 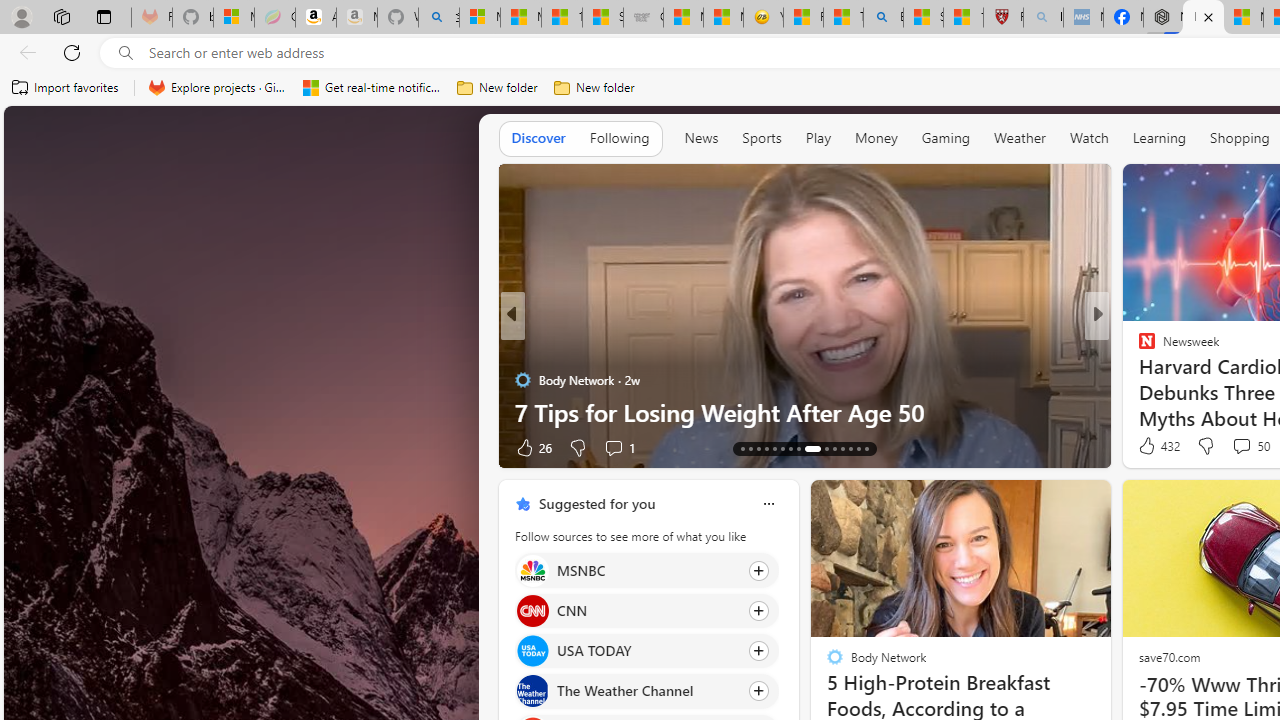 I want to click on View comments 50 Comment, so click(x=1241, y=446).